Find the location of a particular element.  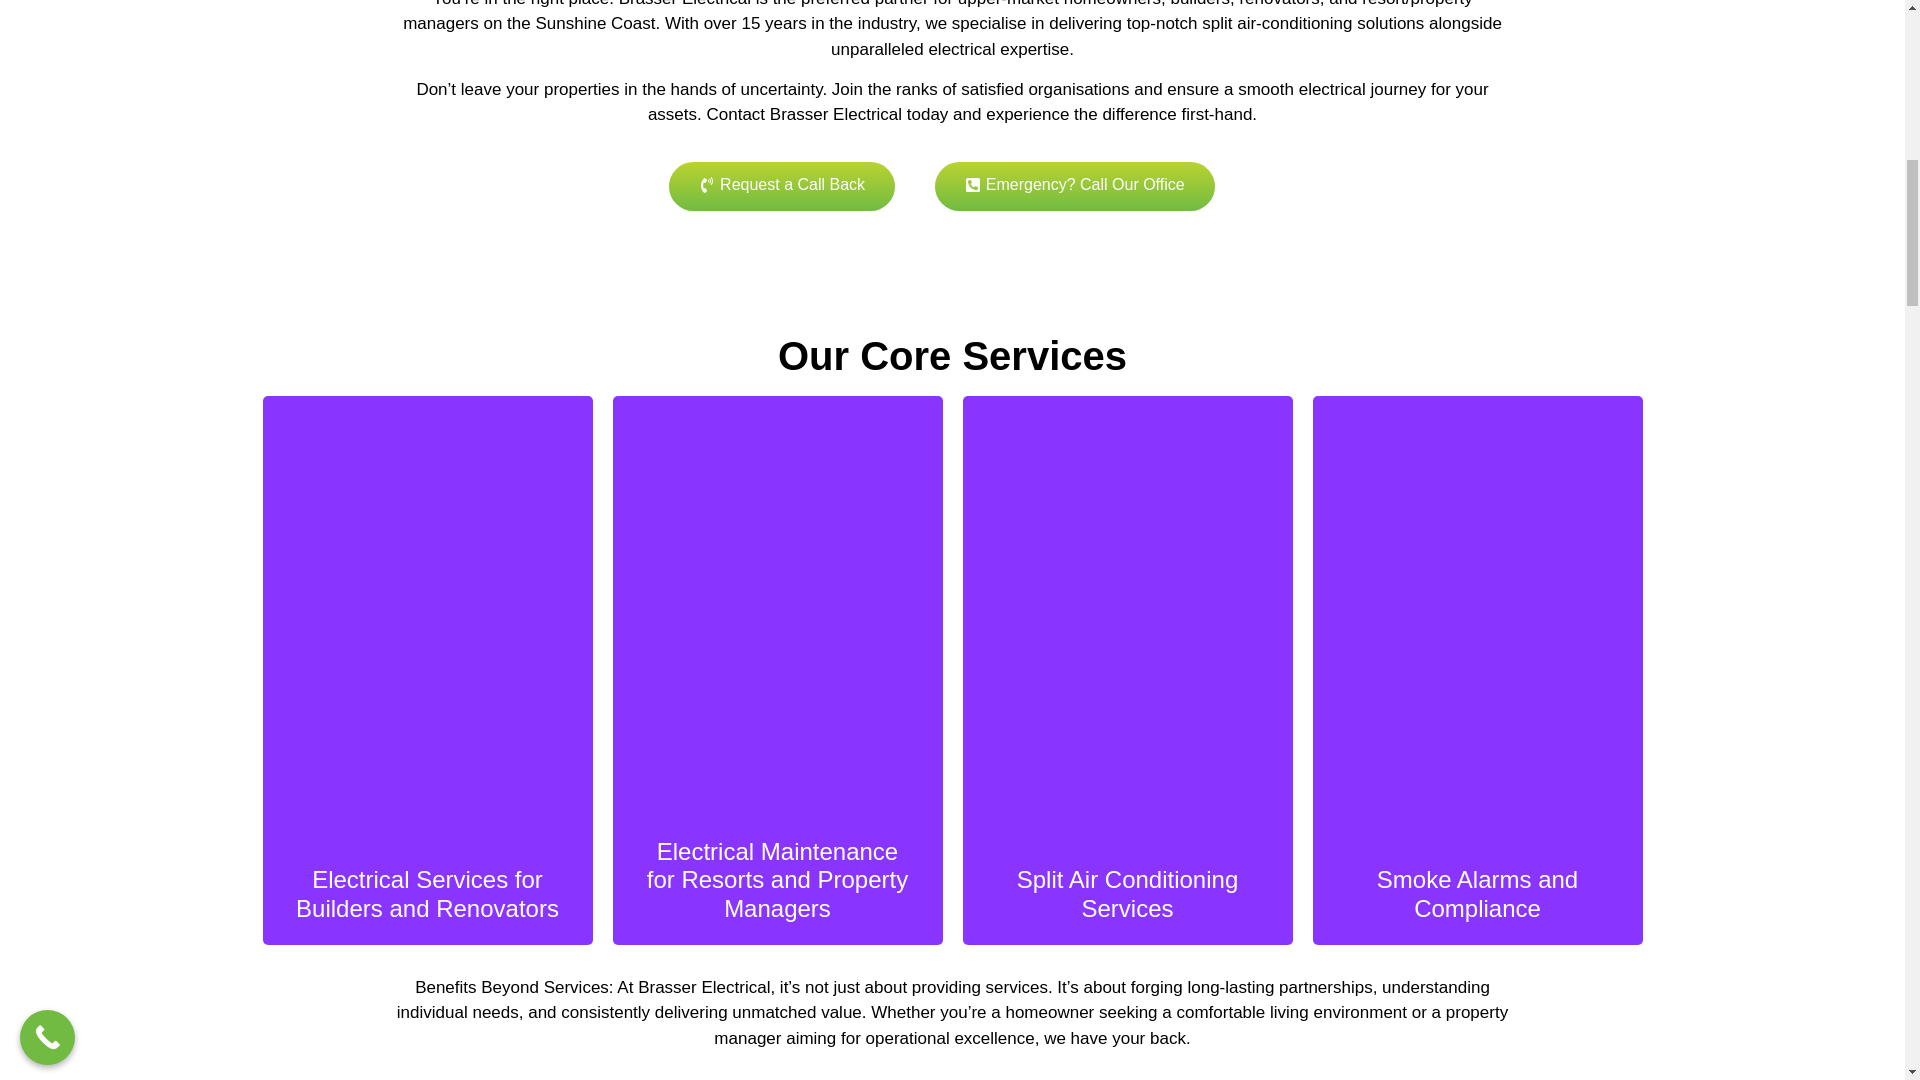

Emergency? Call Our Office is located at coordinates (1075, 186).